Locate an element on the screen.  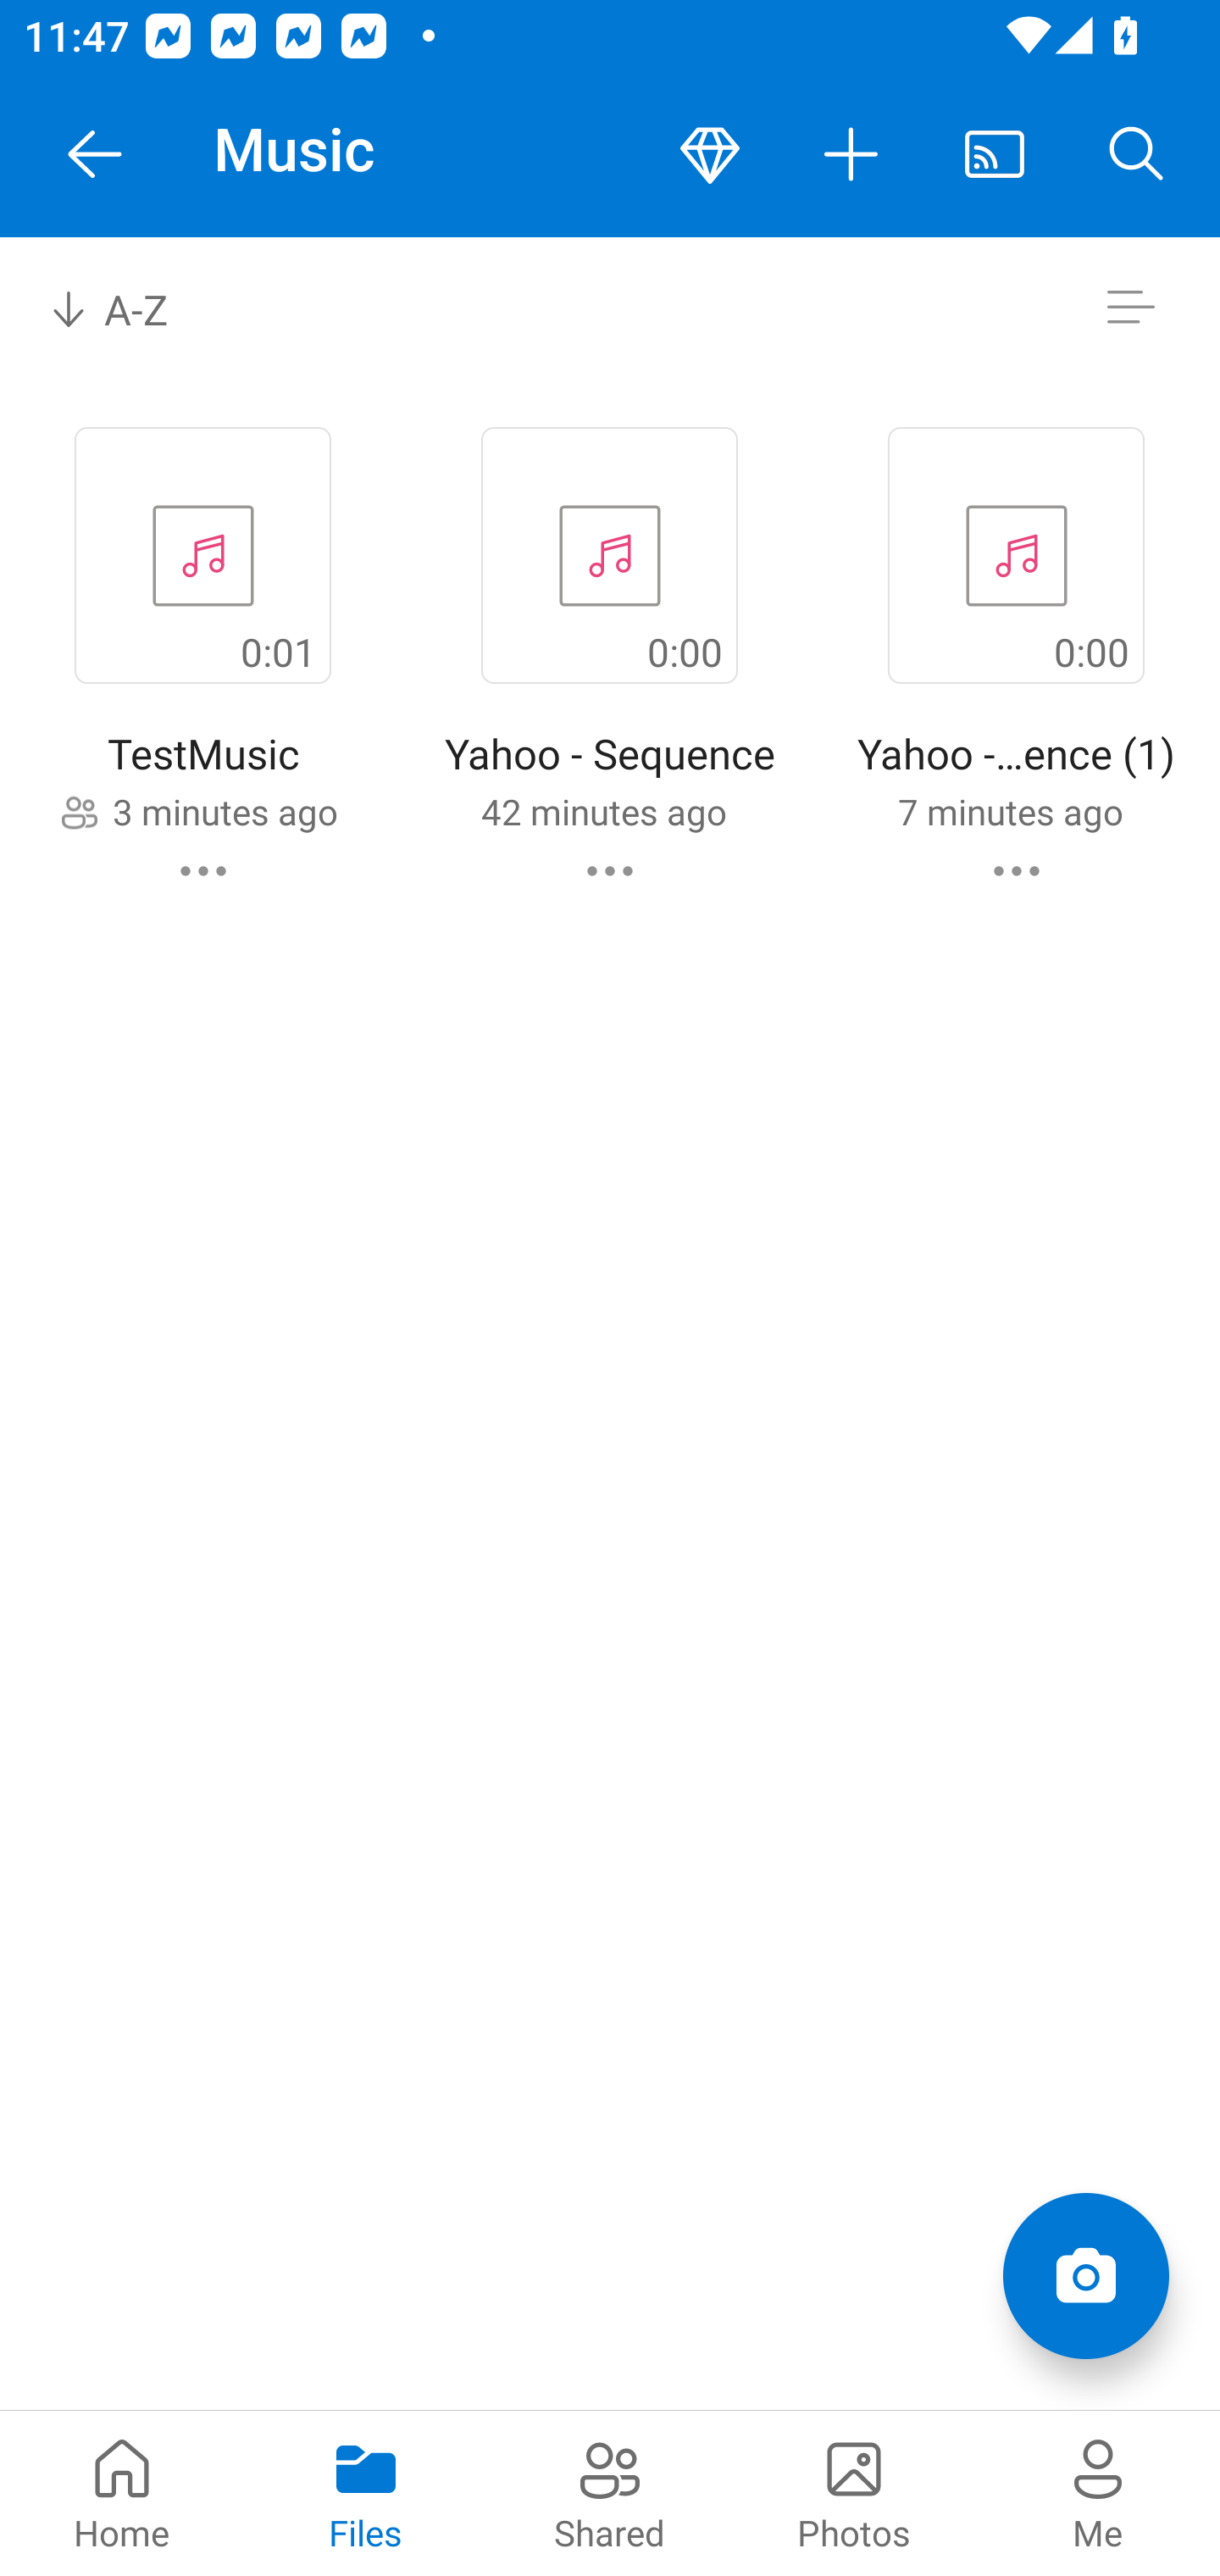
Search button is located at coordinates (1137, 154).